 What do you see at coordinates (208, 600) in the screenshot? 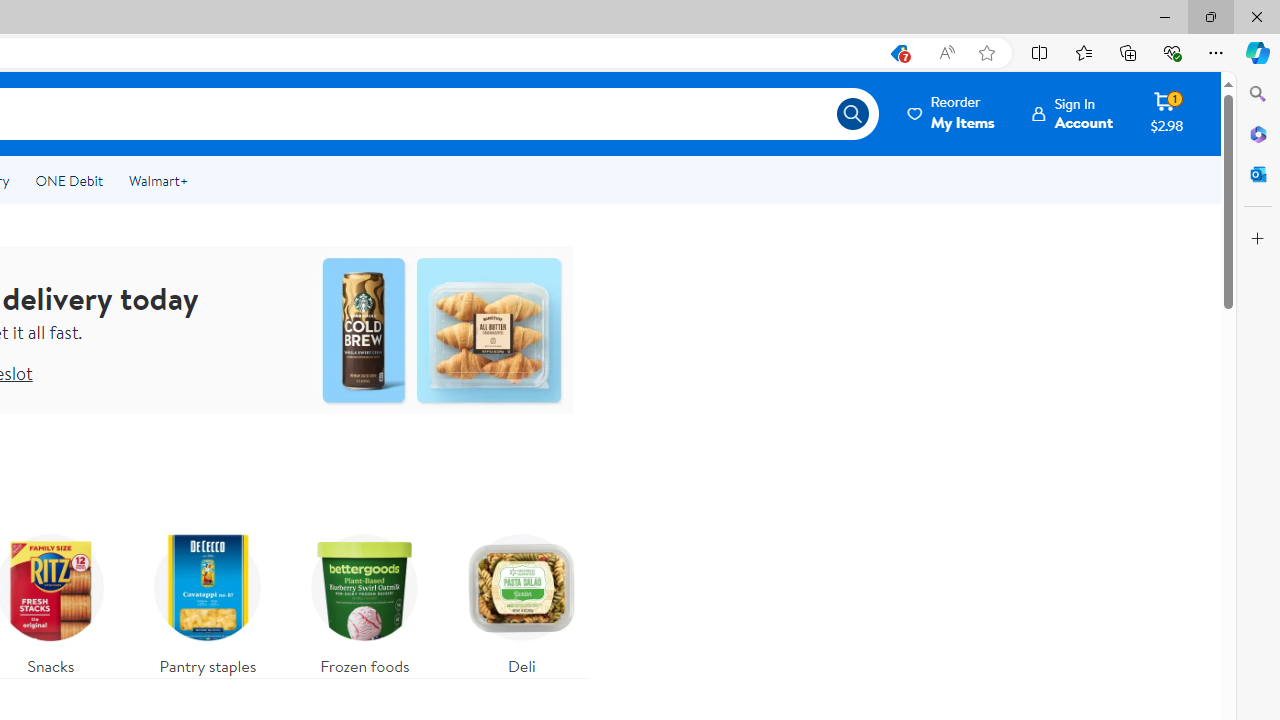
I see `Pantry staples` at bounding box center [208, 600].